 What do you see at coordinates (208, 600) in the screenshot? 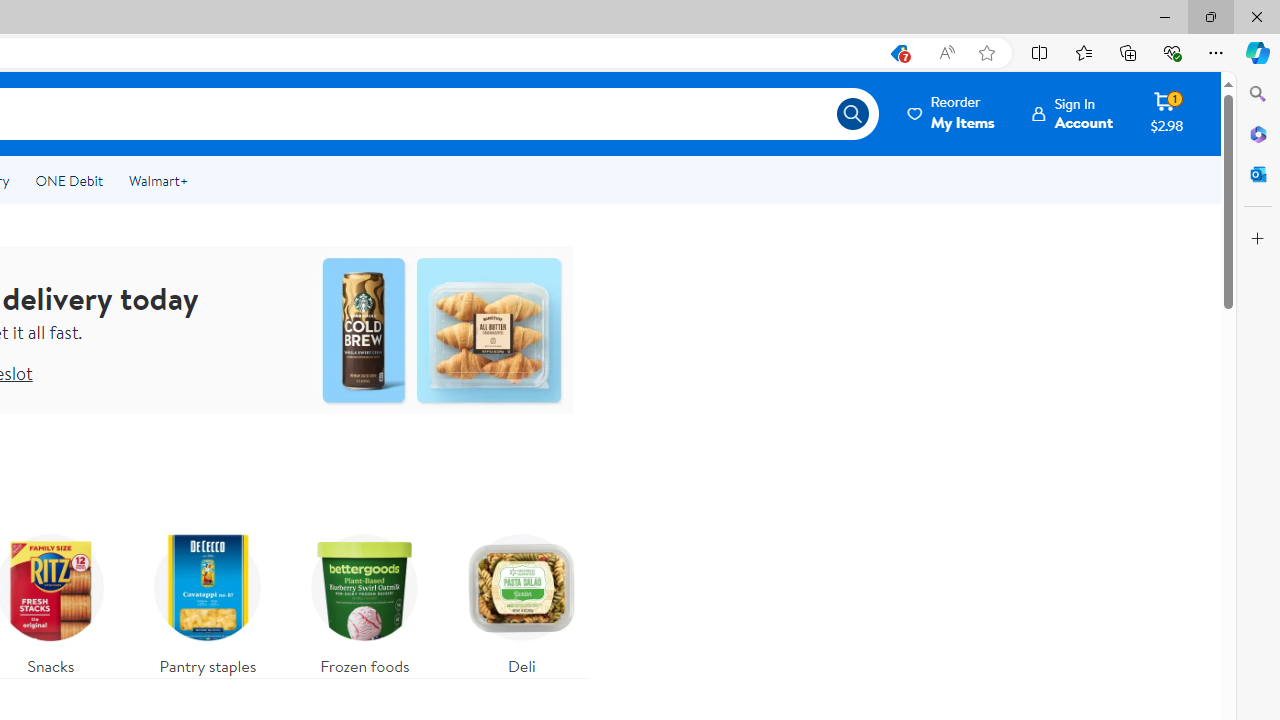
I see `Pantry staples` at bounding box center [208, 600].